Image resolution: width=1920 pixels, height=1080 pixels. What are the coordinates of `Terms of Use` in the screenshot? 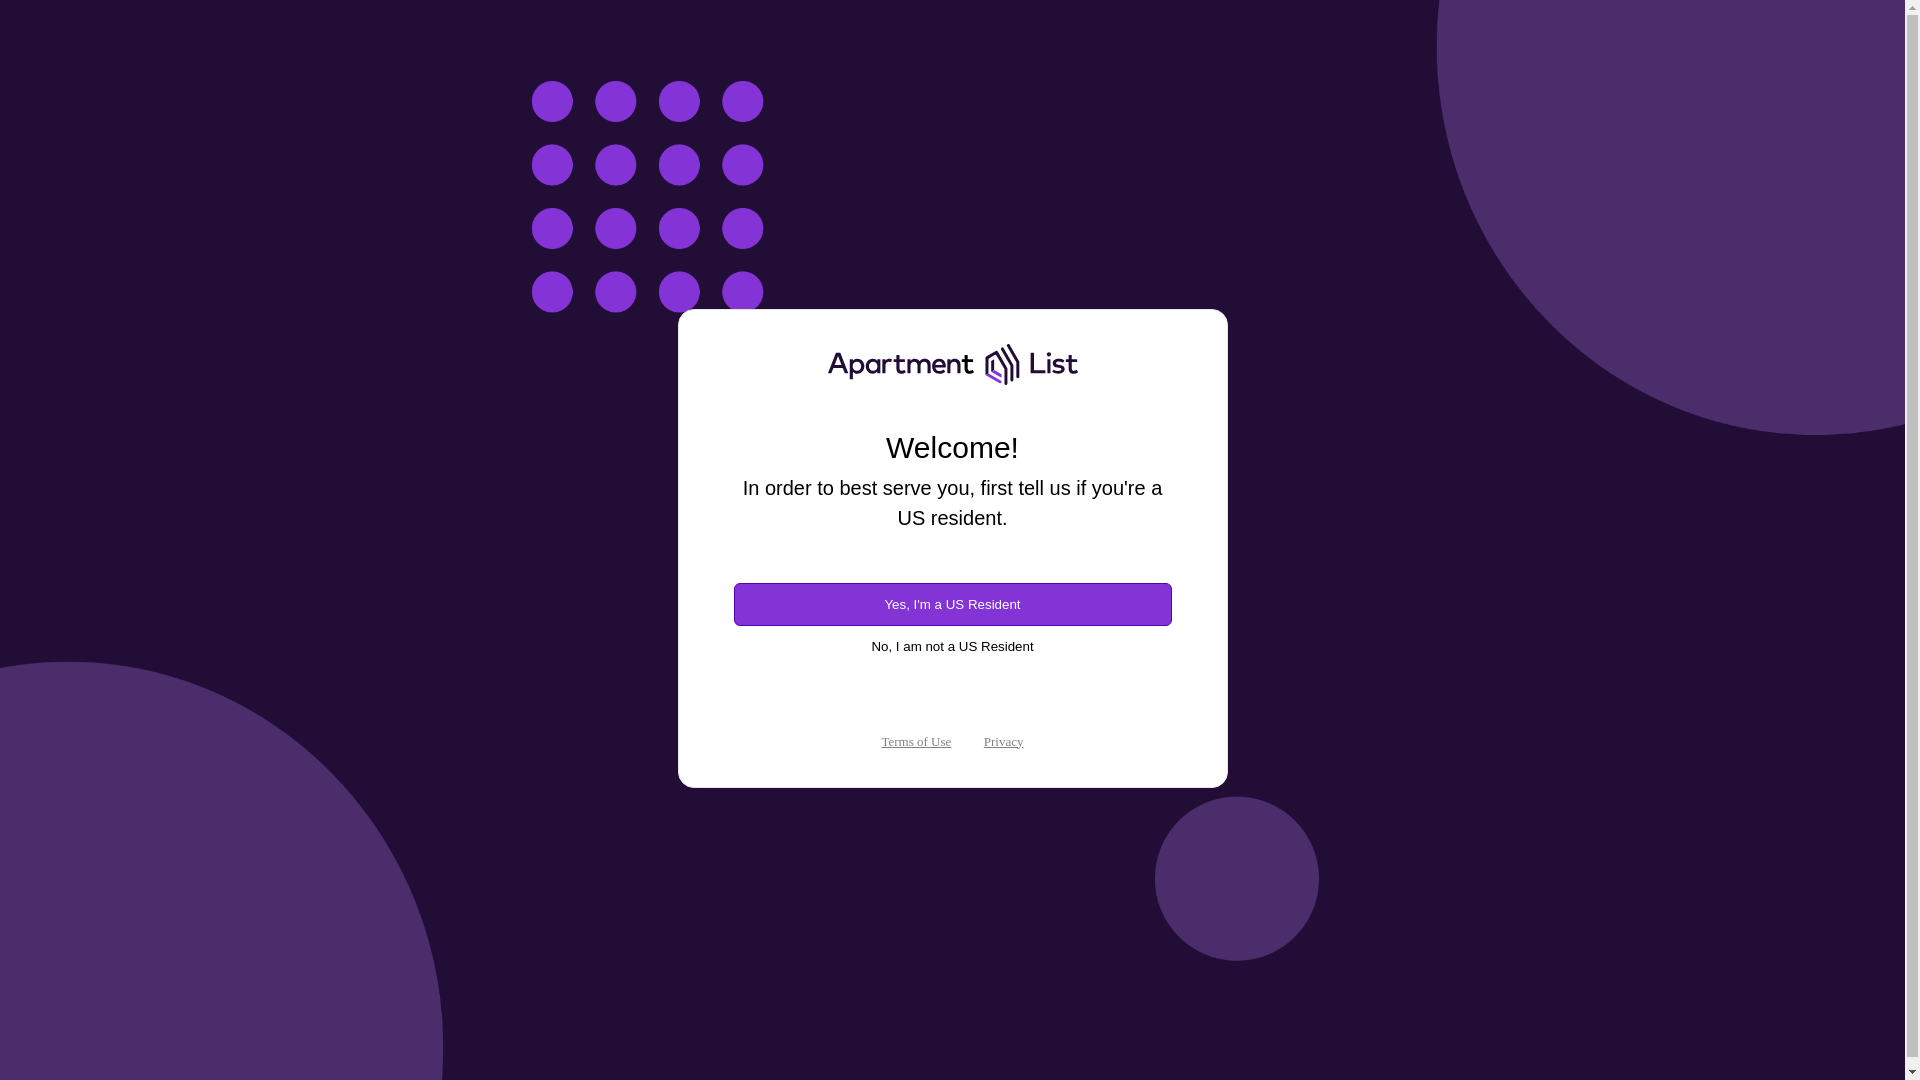 It's located at (916, 742).